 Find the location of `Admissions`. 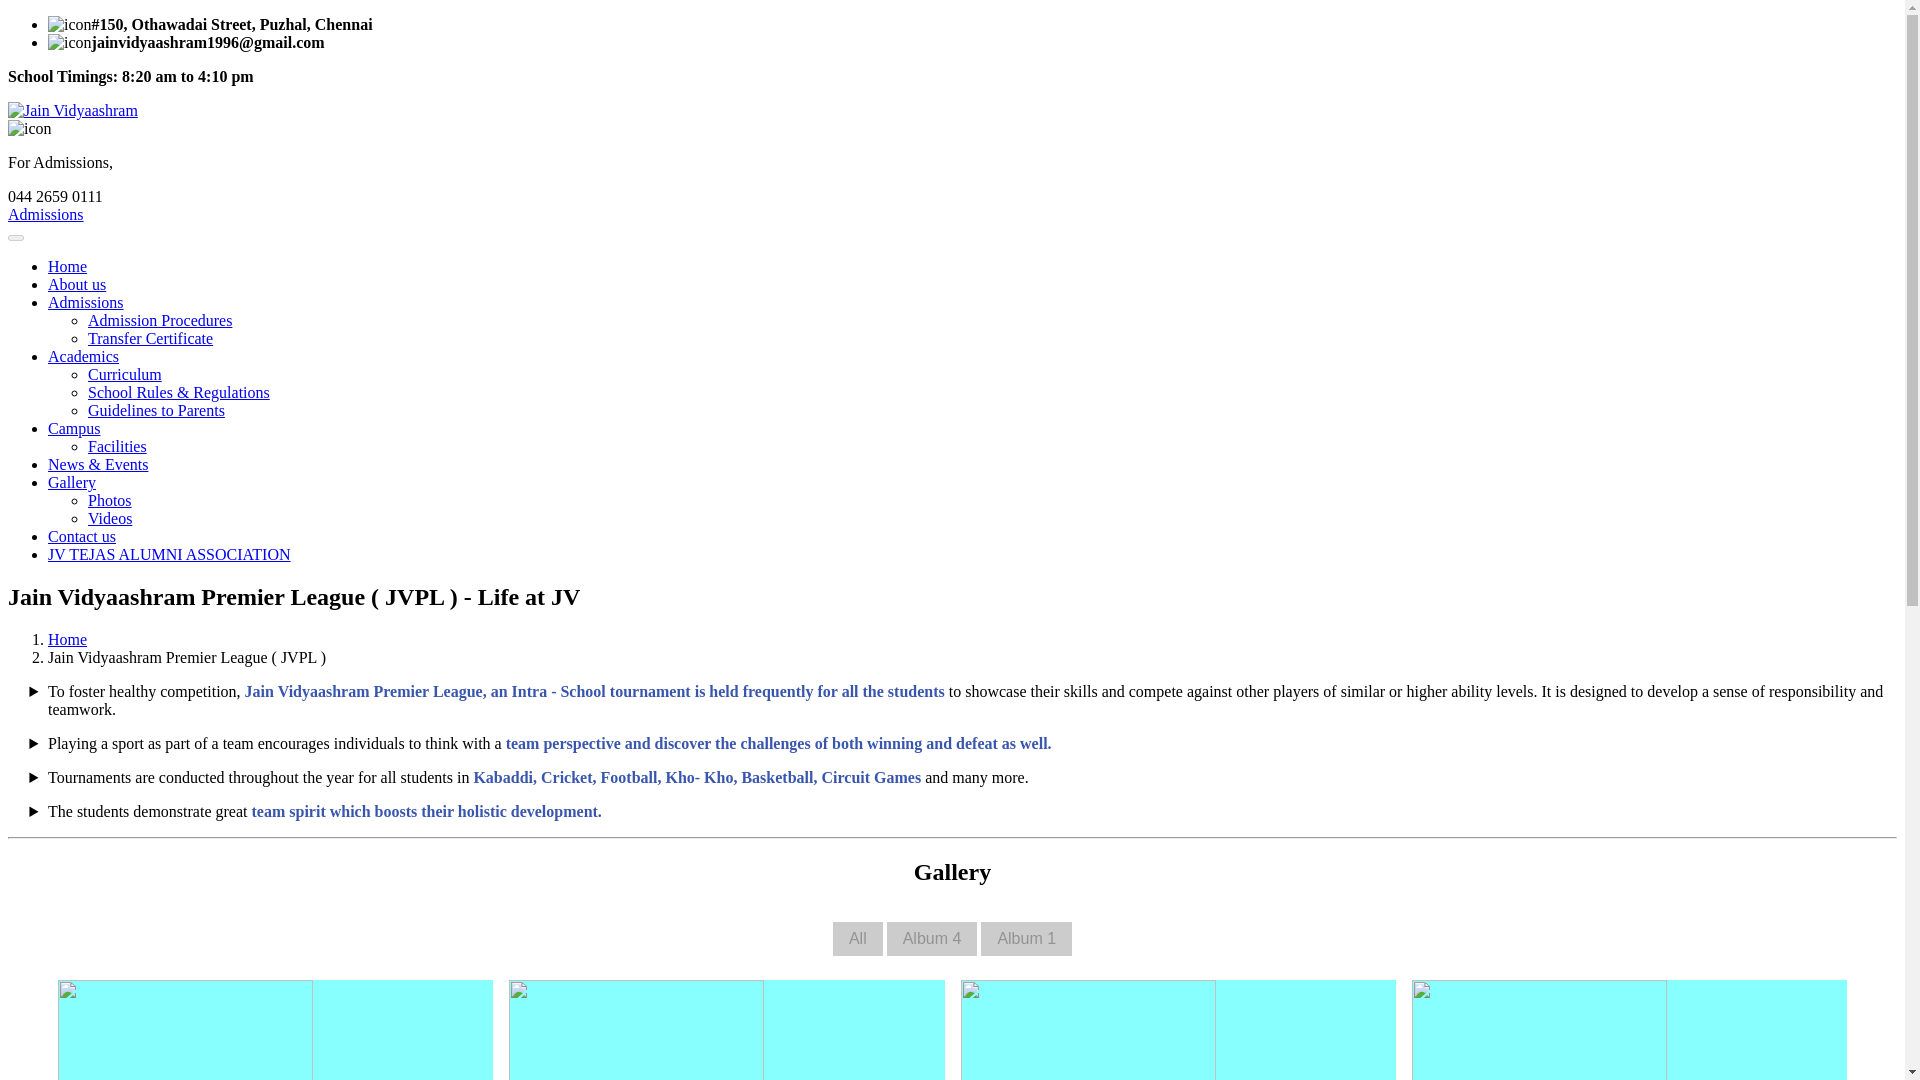

Admissions is located at coordinates (86, 302).